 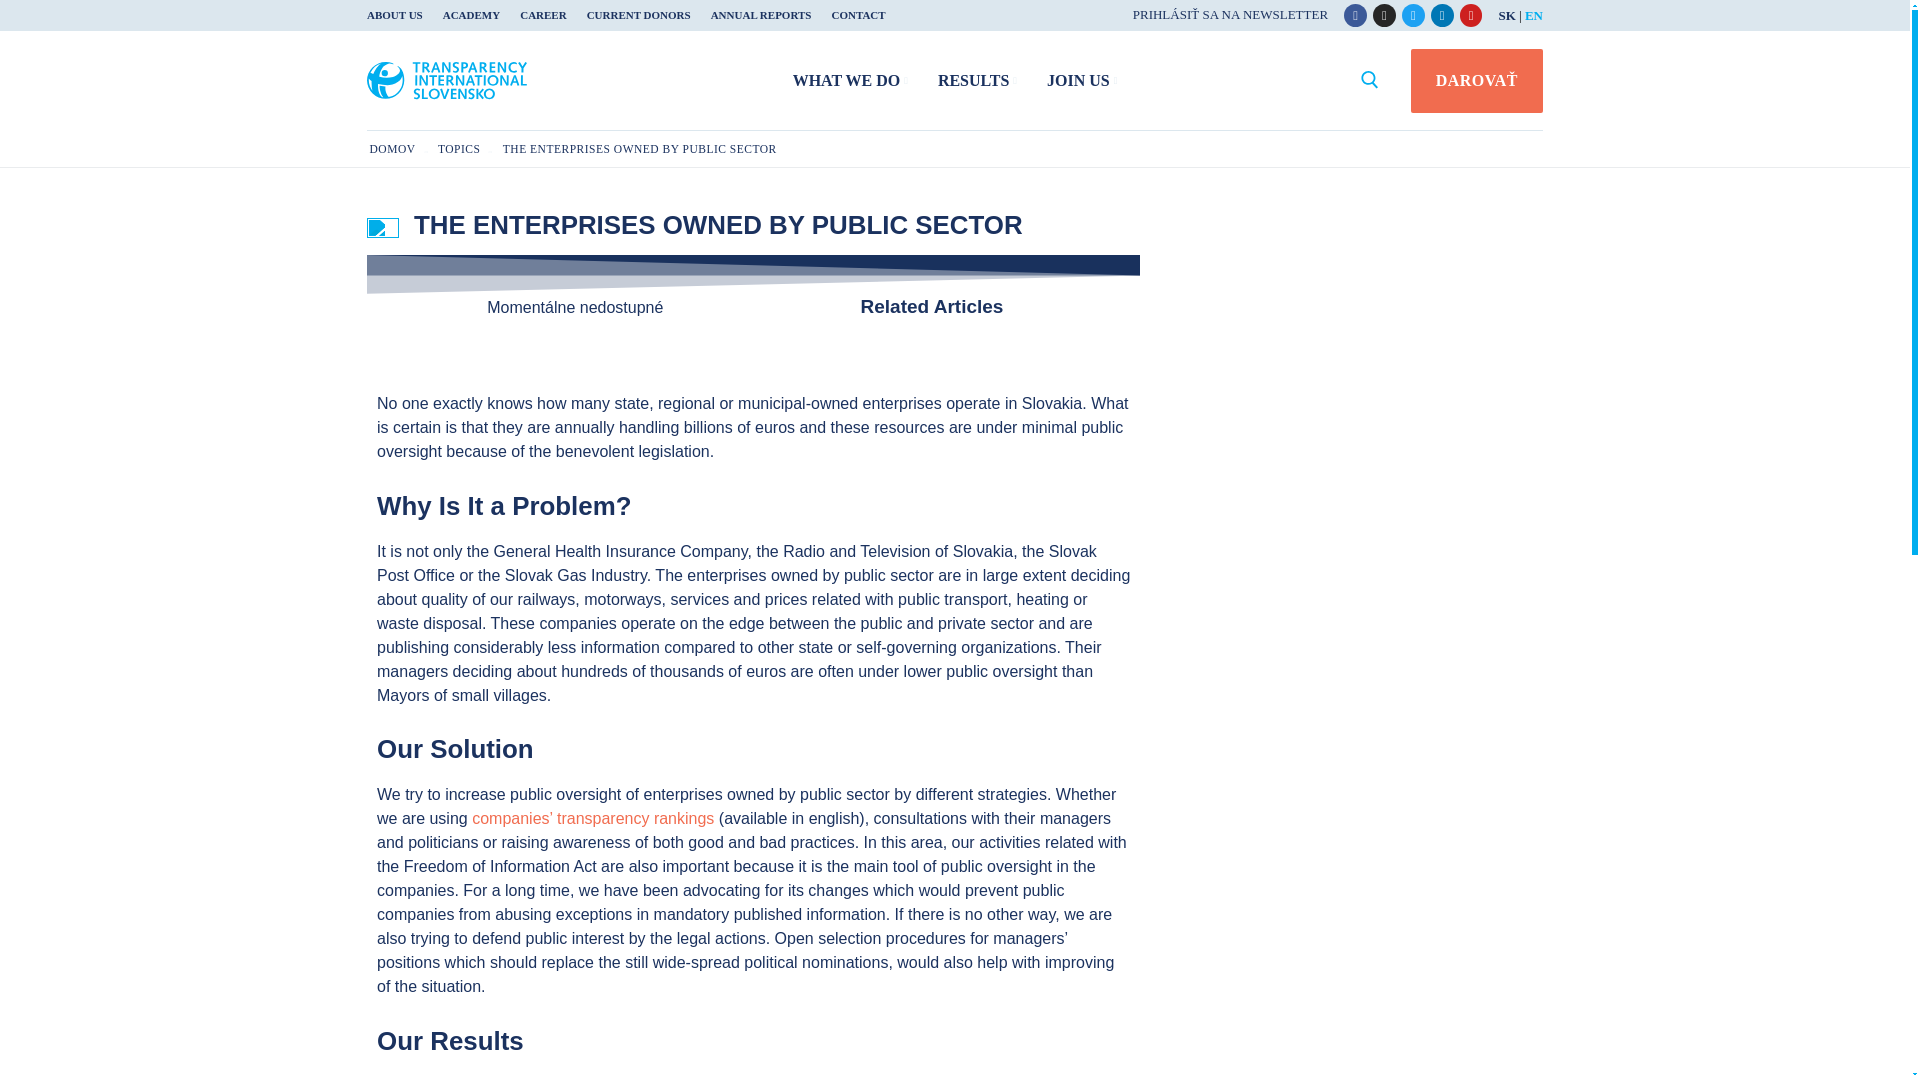 What do you see at coordinates (1506, 14) in the screenshot?
I see `SK` at bounding box center [1506, 14].